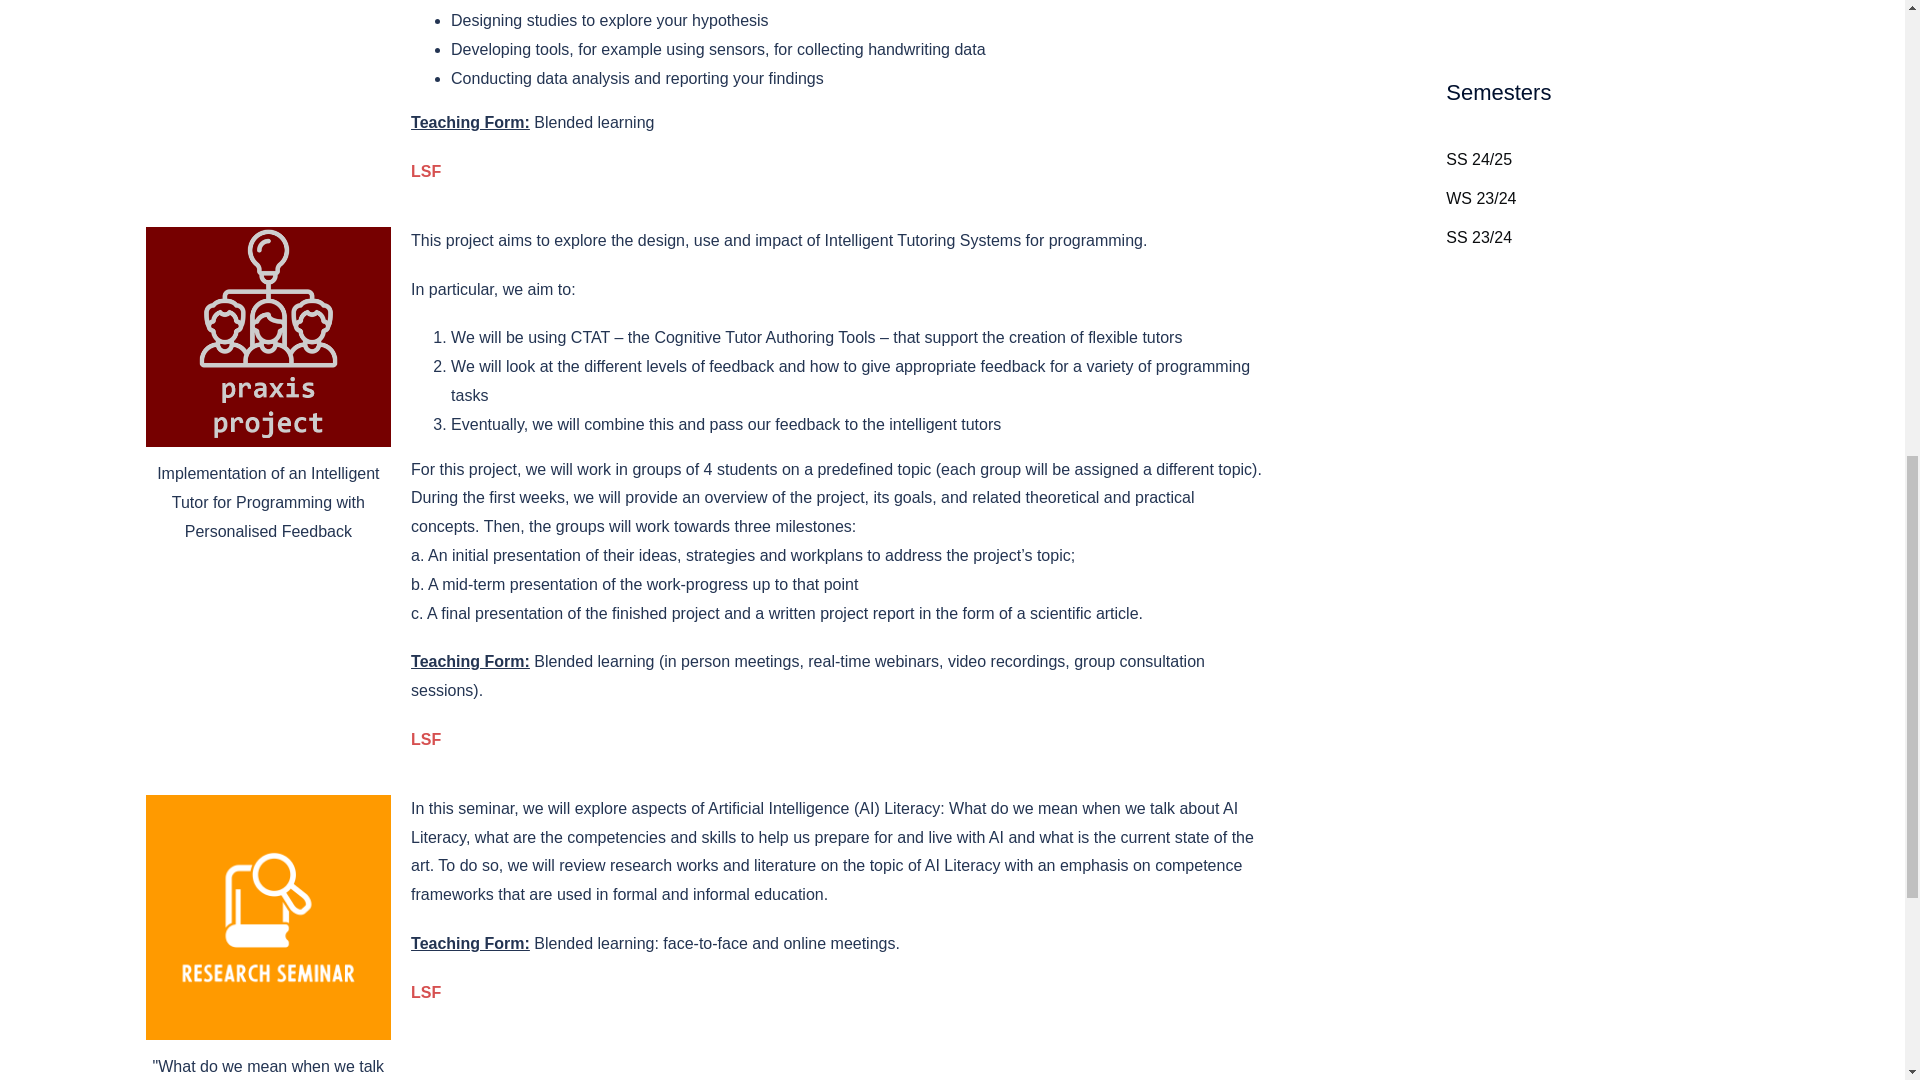 The image size is (1920, 1080). What do you see at coordinates (426, 992) in the screenshot?
I see `LSF` at bounding box center [426, 992].